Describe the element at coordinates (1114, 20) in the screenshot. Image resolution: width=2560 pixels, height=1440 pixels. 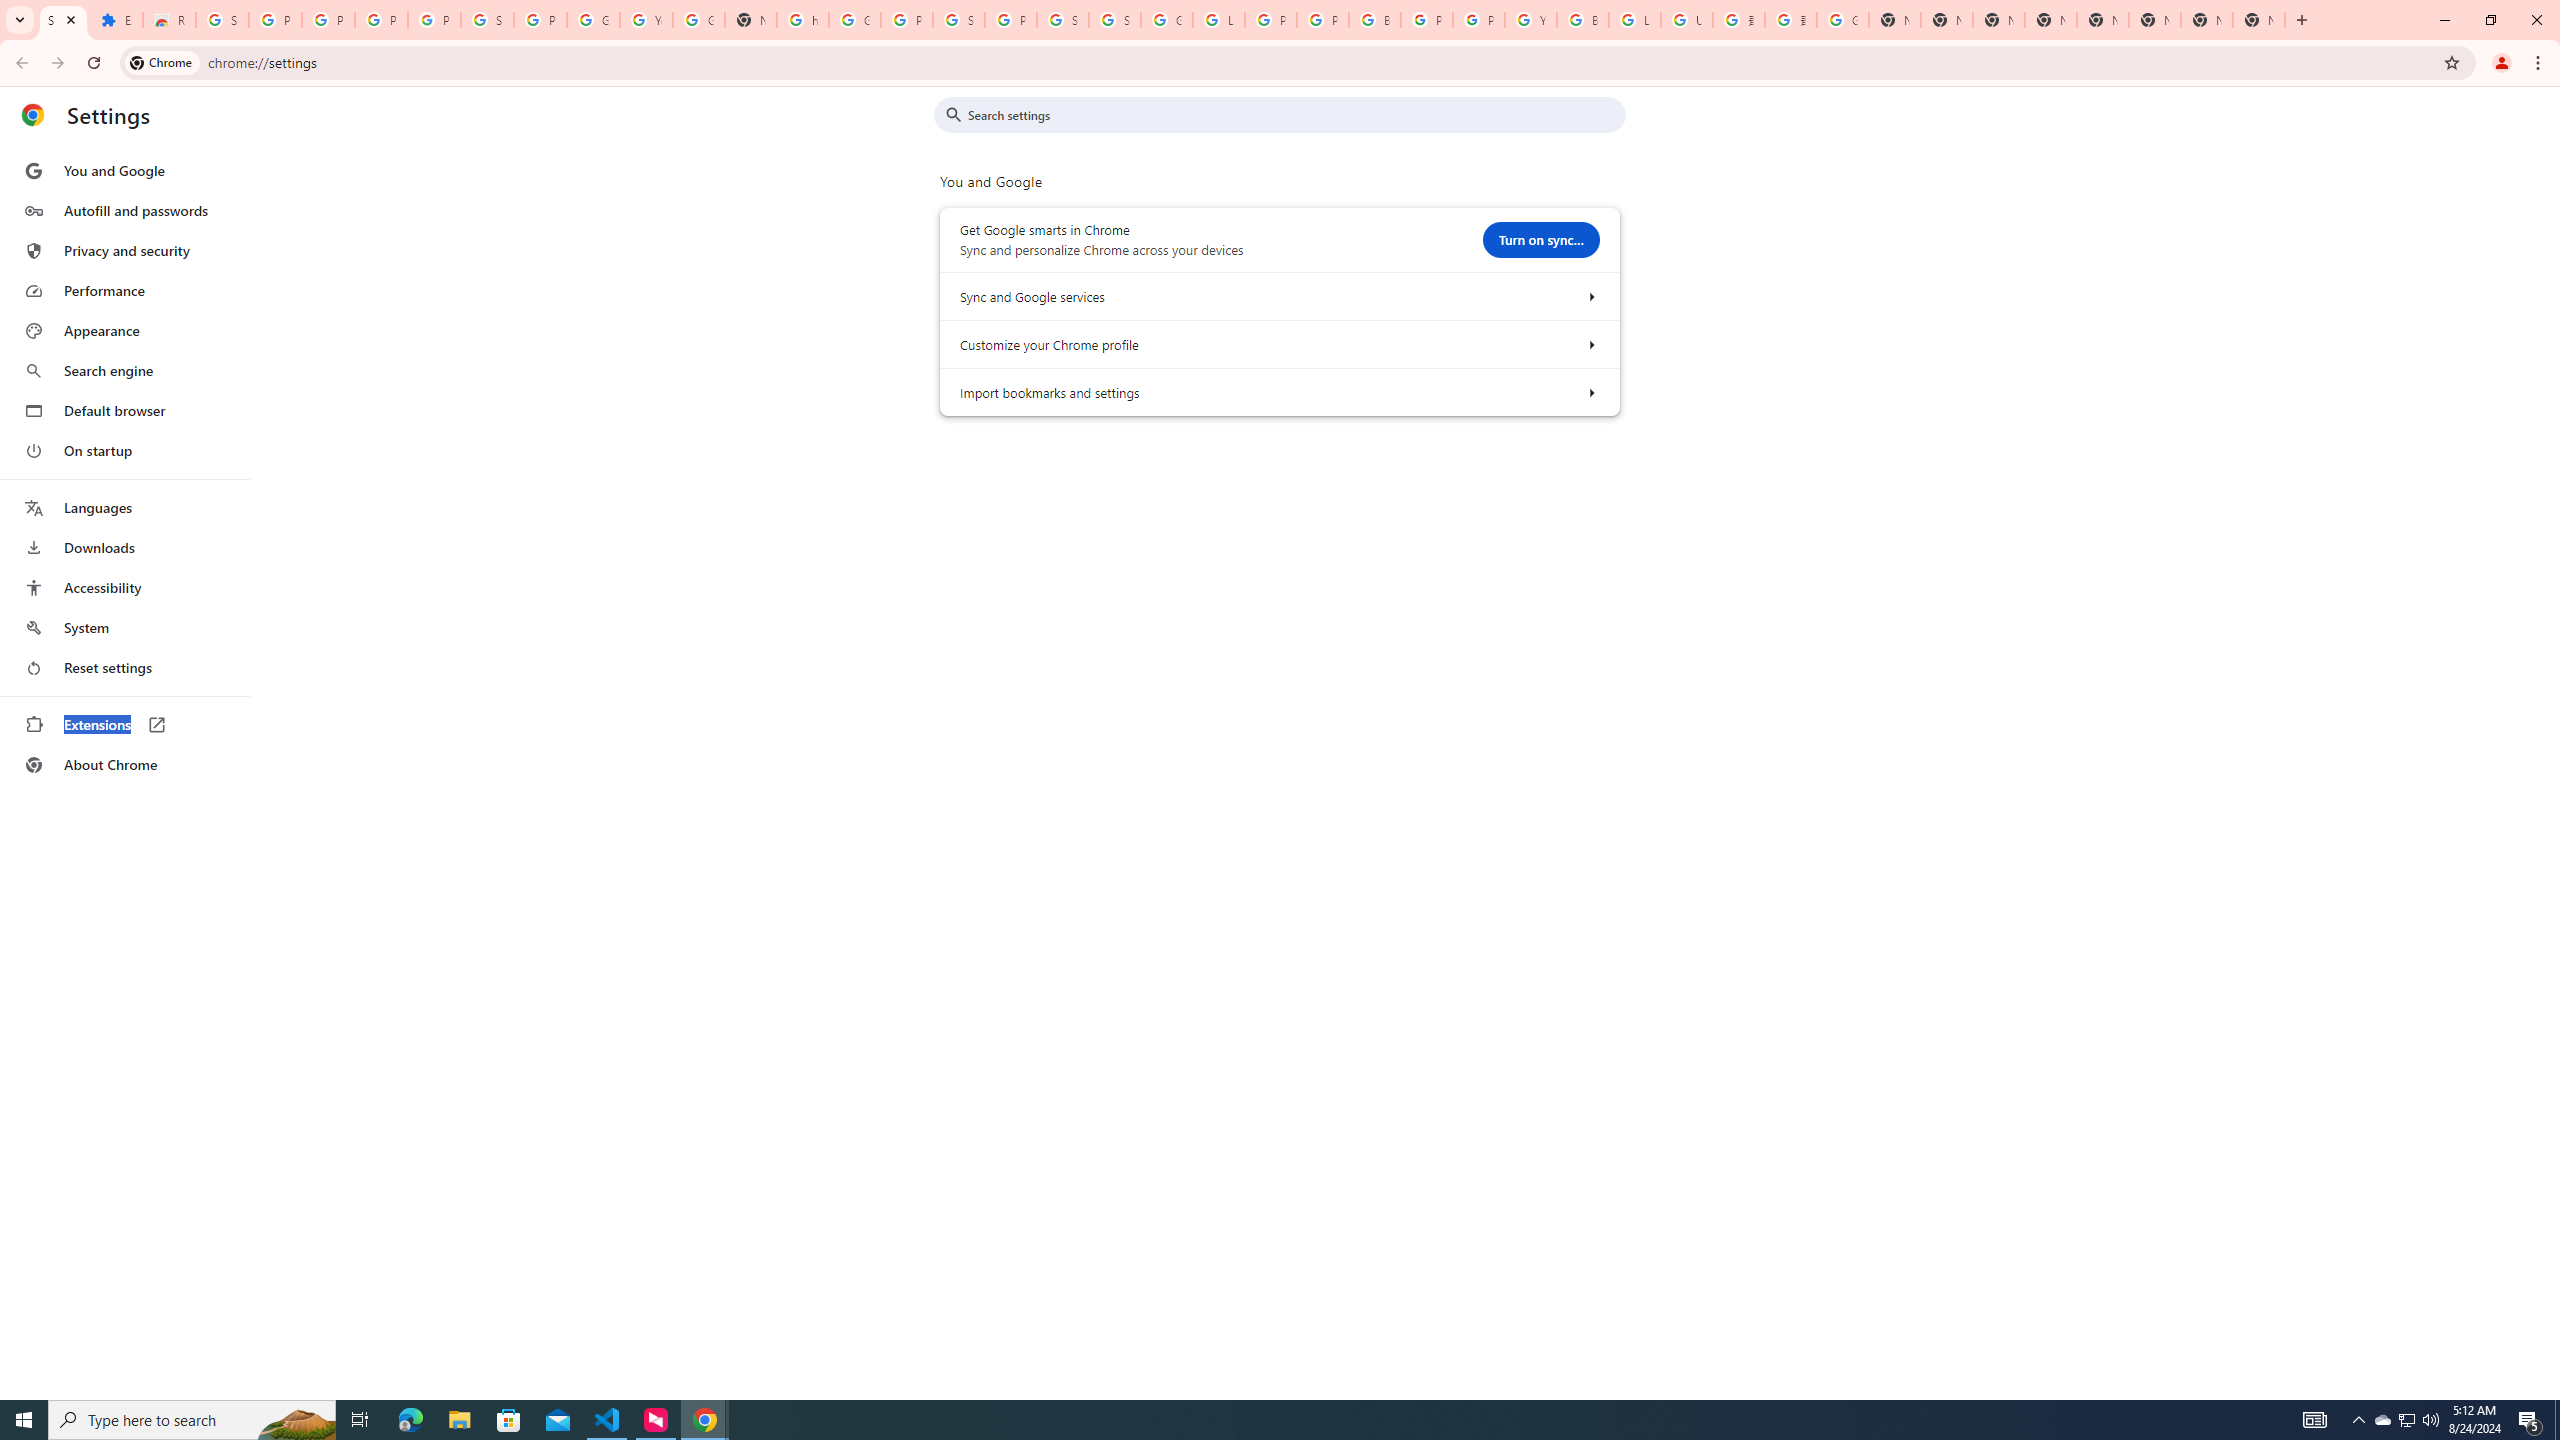
I see `Sign in - Google Accounts` at that location.